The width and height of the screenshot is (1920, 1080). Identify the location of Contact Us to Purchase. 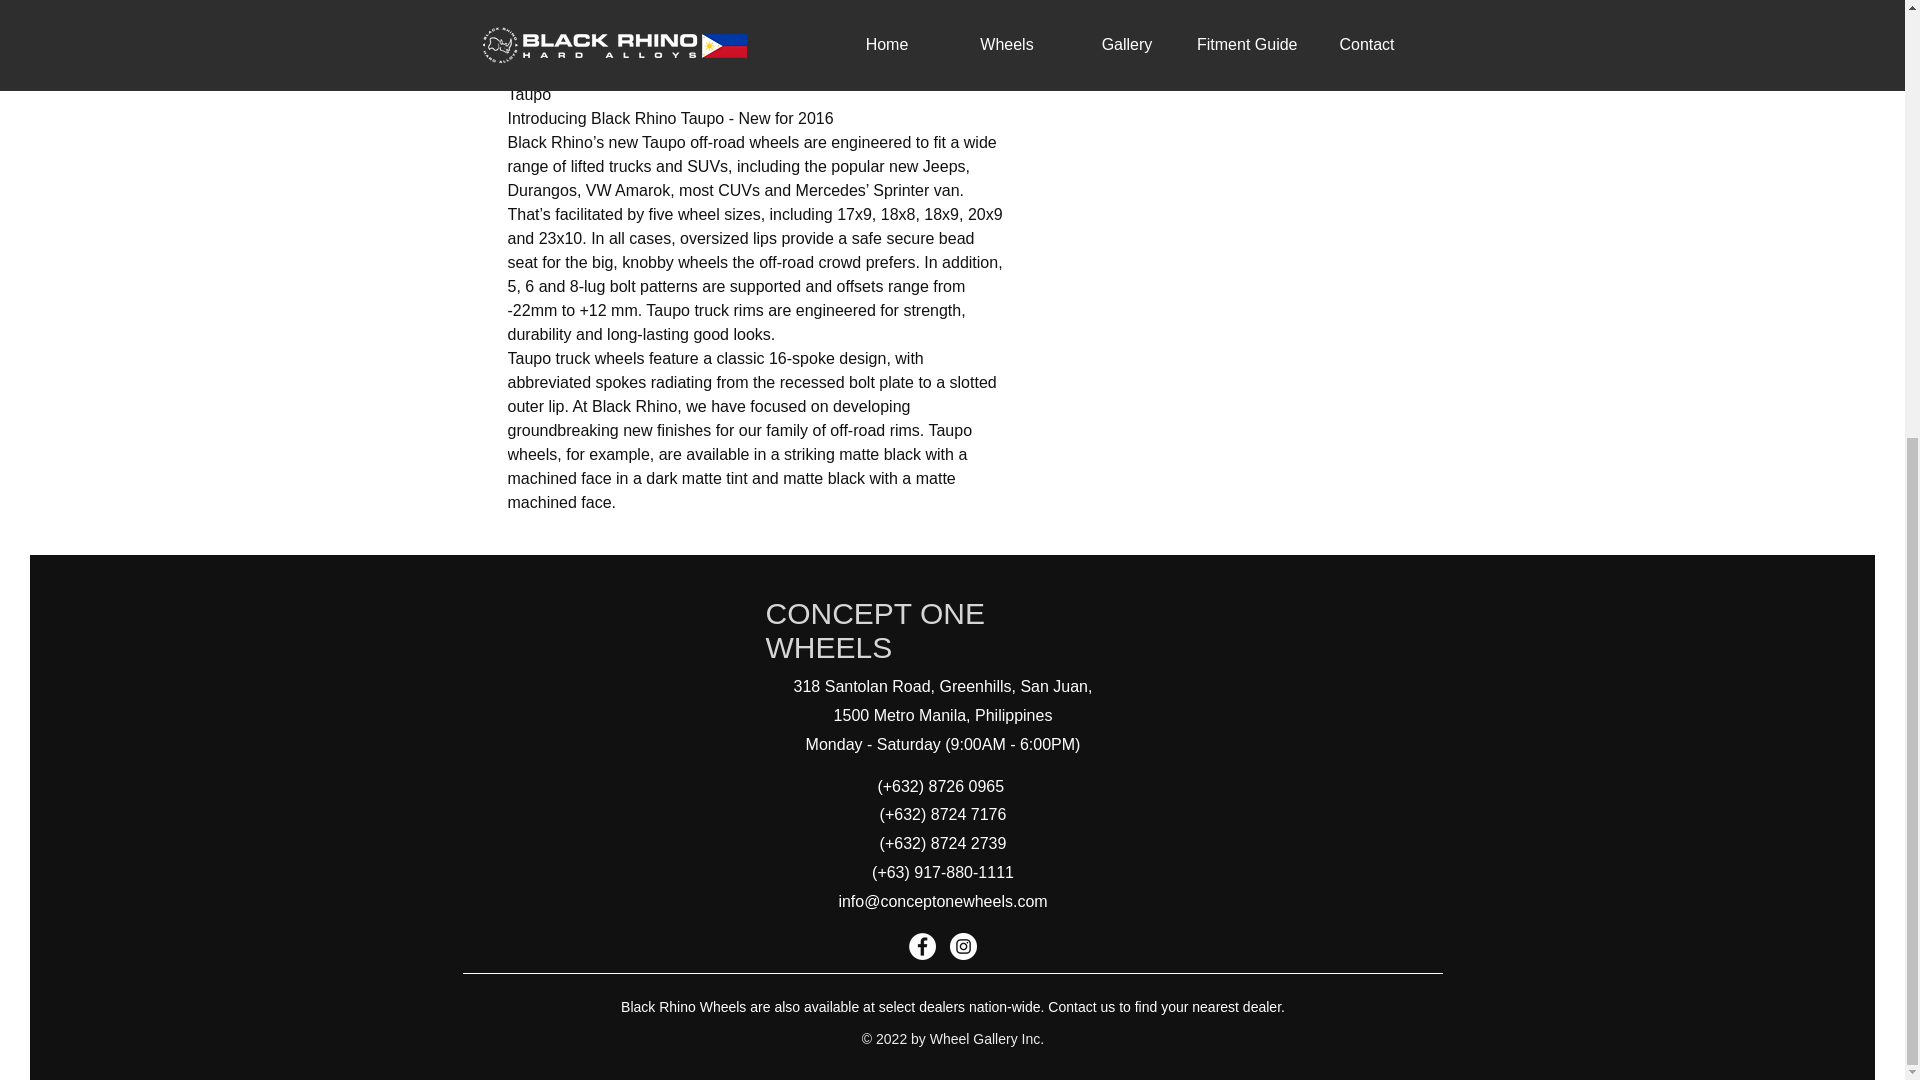
(1224, 67).